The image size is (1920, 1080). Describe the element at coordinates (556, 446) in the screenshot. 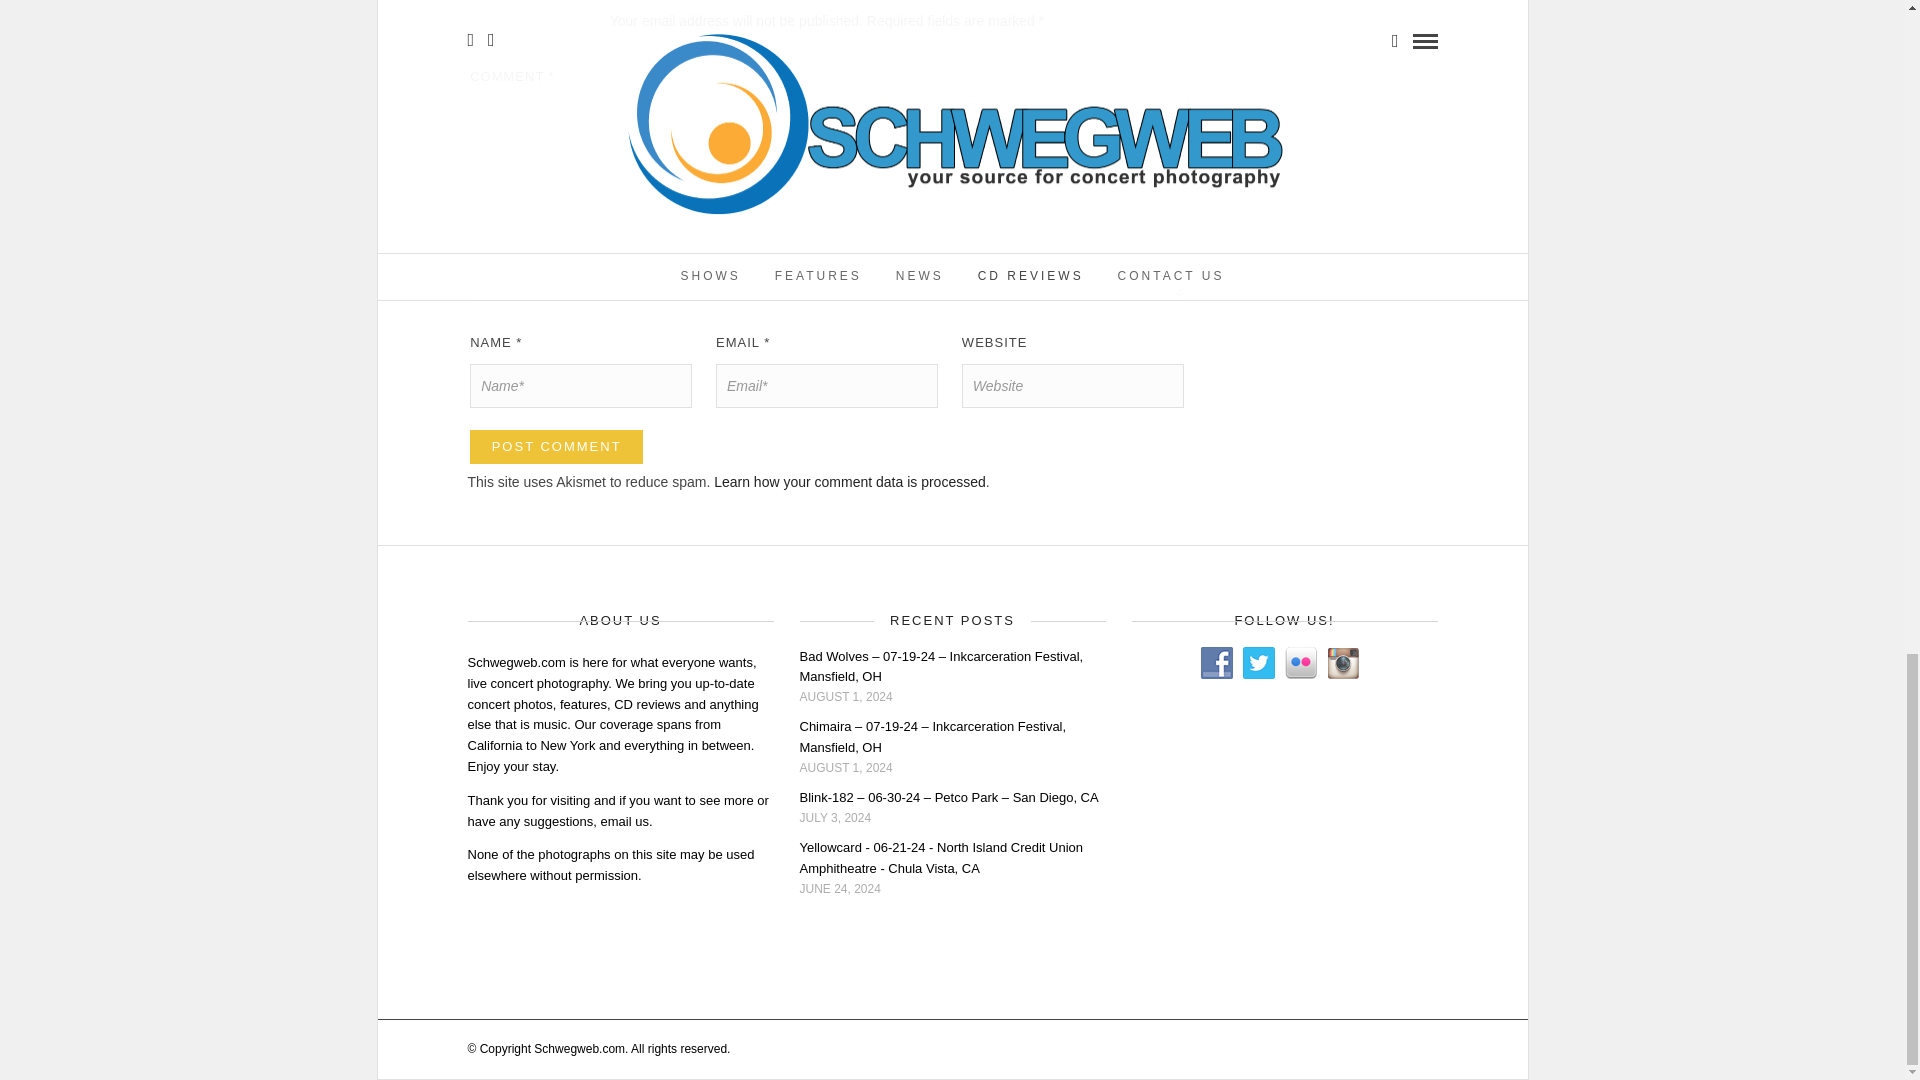

I see `Post Comment` at that location.